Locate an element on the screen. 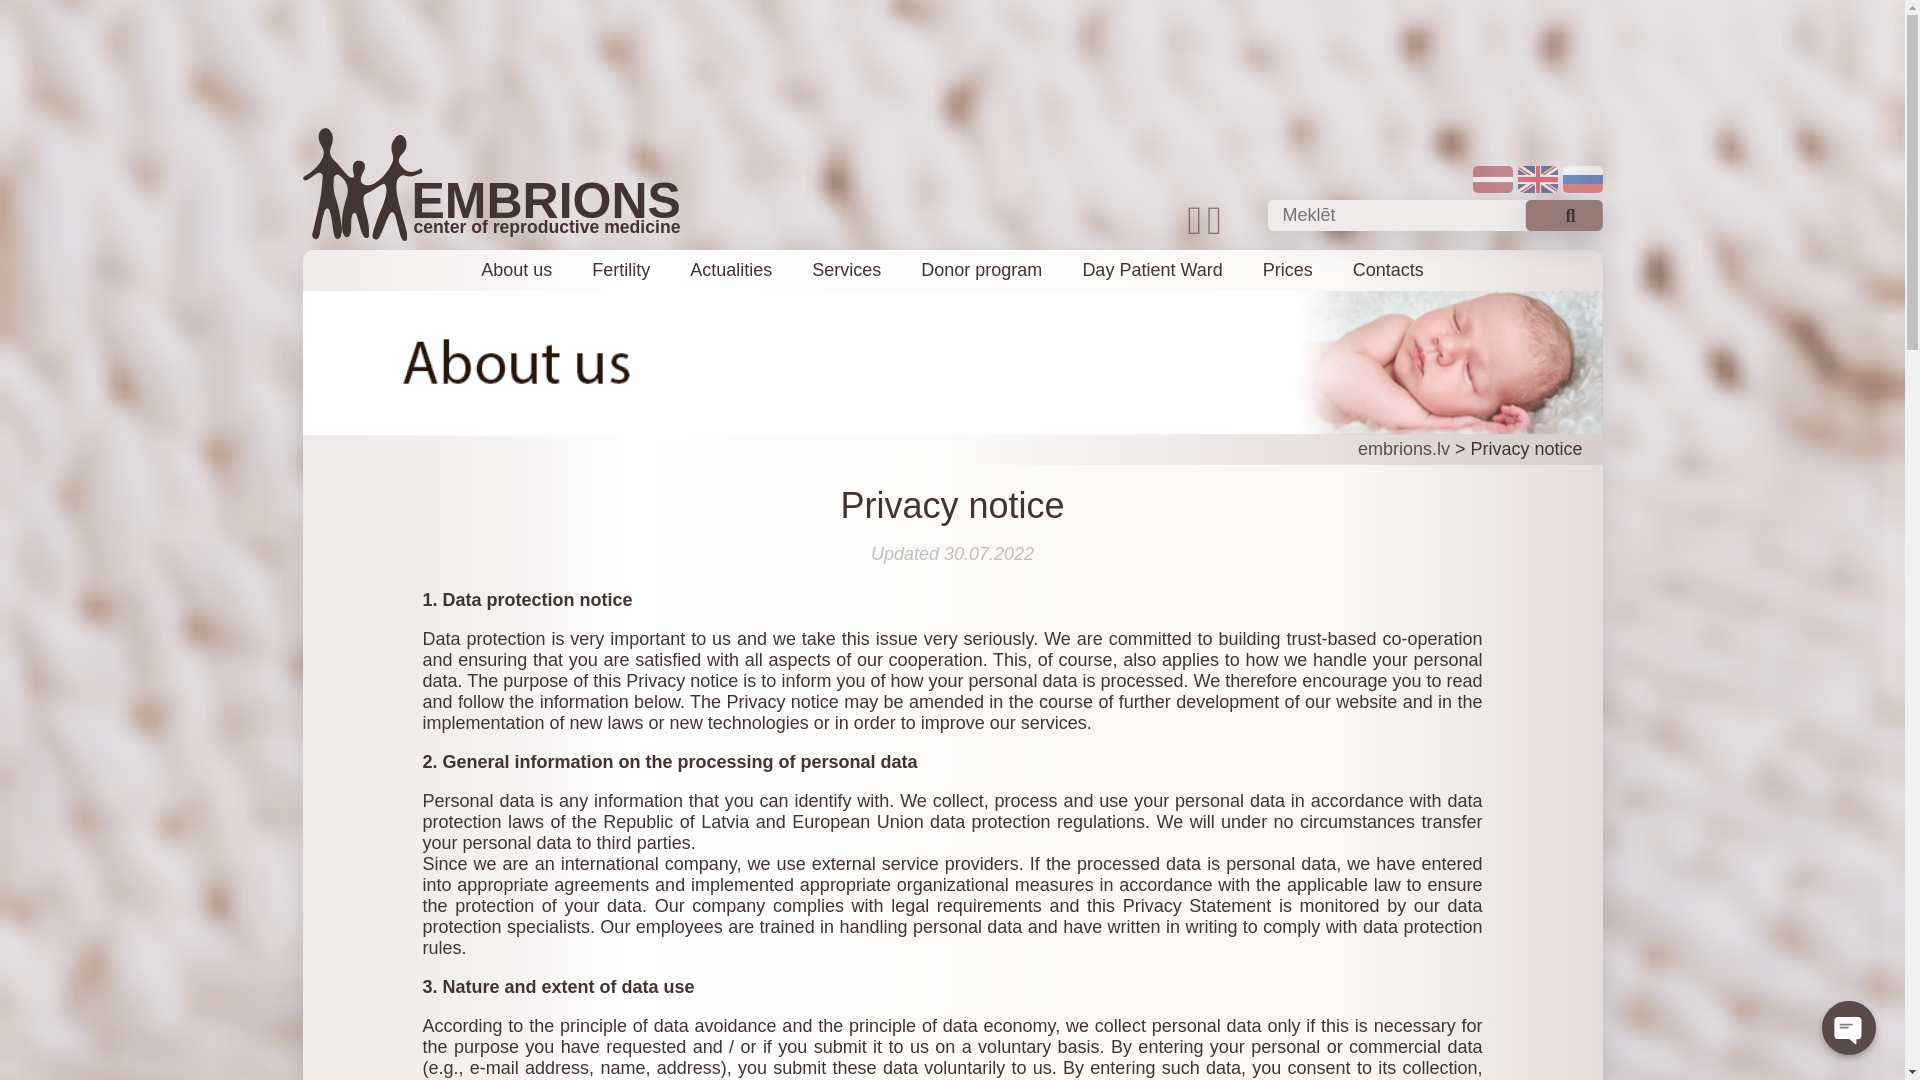  Actualities is located at coordinates (730, 270).